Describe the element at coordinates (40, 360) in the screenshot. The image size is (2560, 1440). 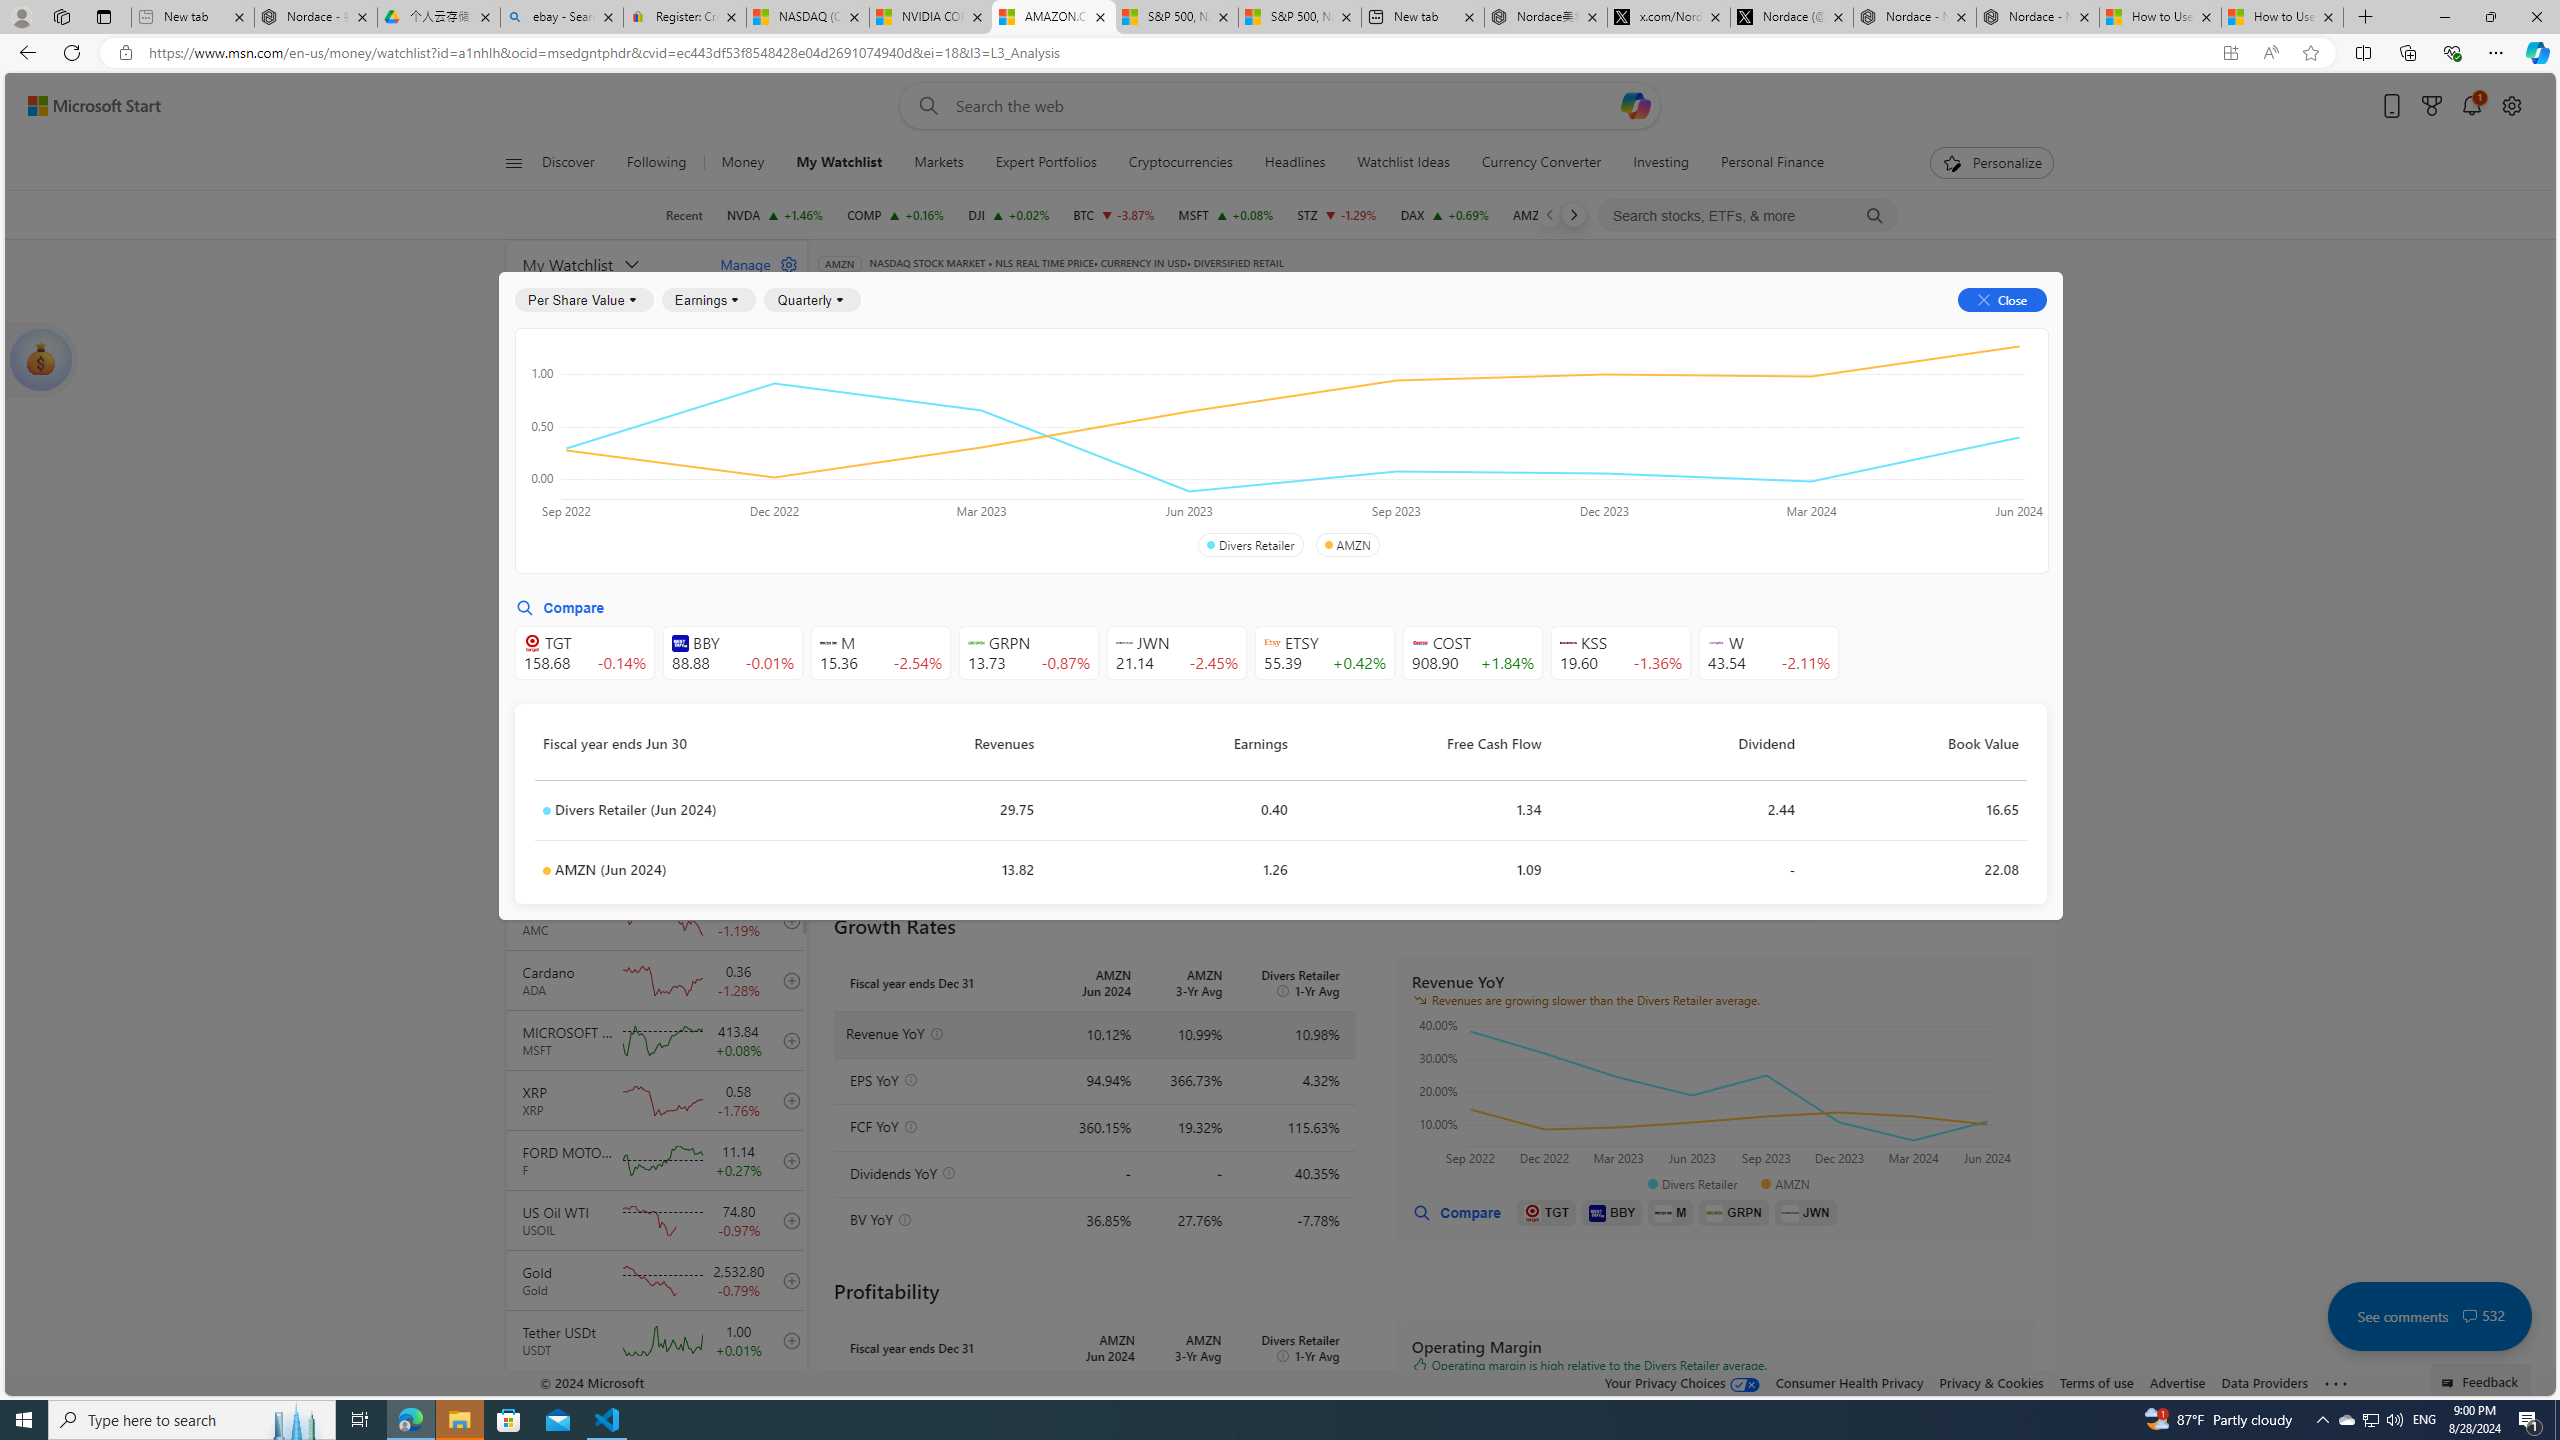
I see `show card` at that location.